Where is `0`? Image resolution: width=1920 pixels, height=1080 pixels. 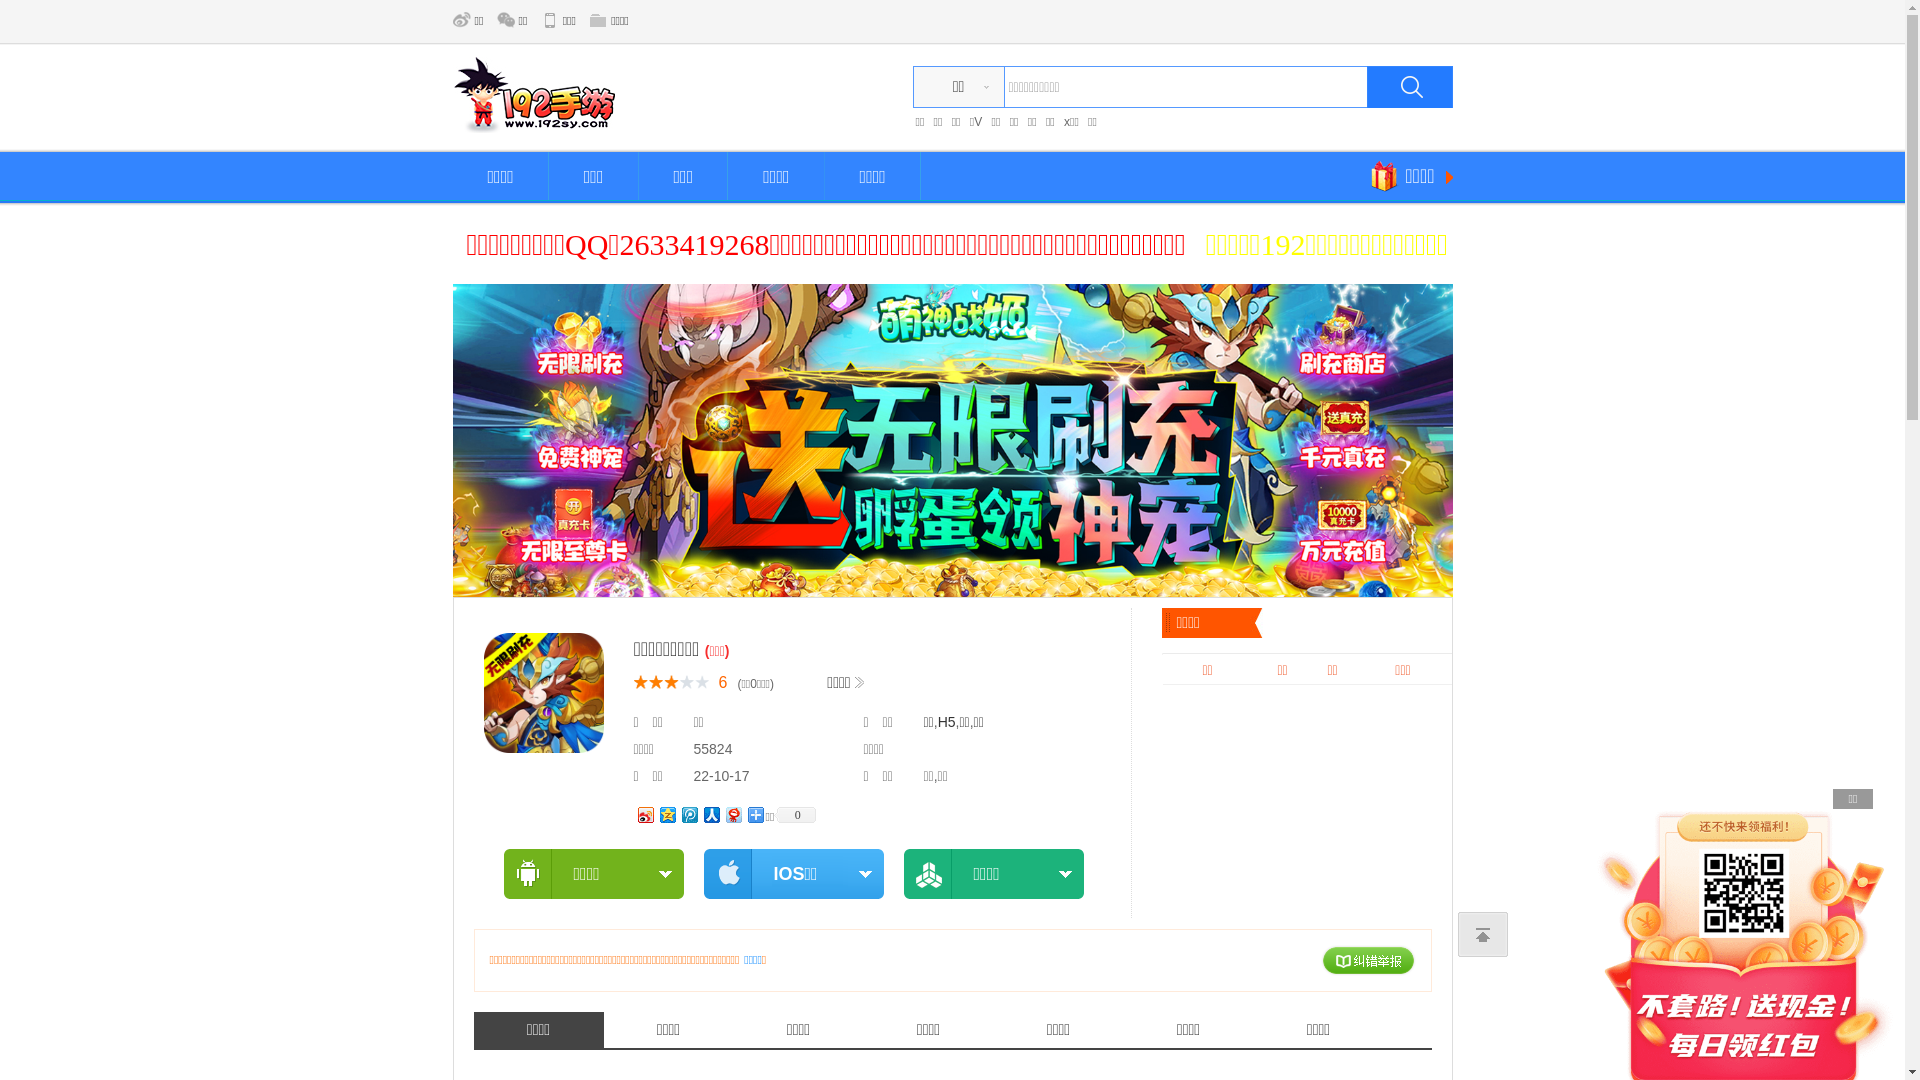 0 is located at coordinates (795, 814).